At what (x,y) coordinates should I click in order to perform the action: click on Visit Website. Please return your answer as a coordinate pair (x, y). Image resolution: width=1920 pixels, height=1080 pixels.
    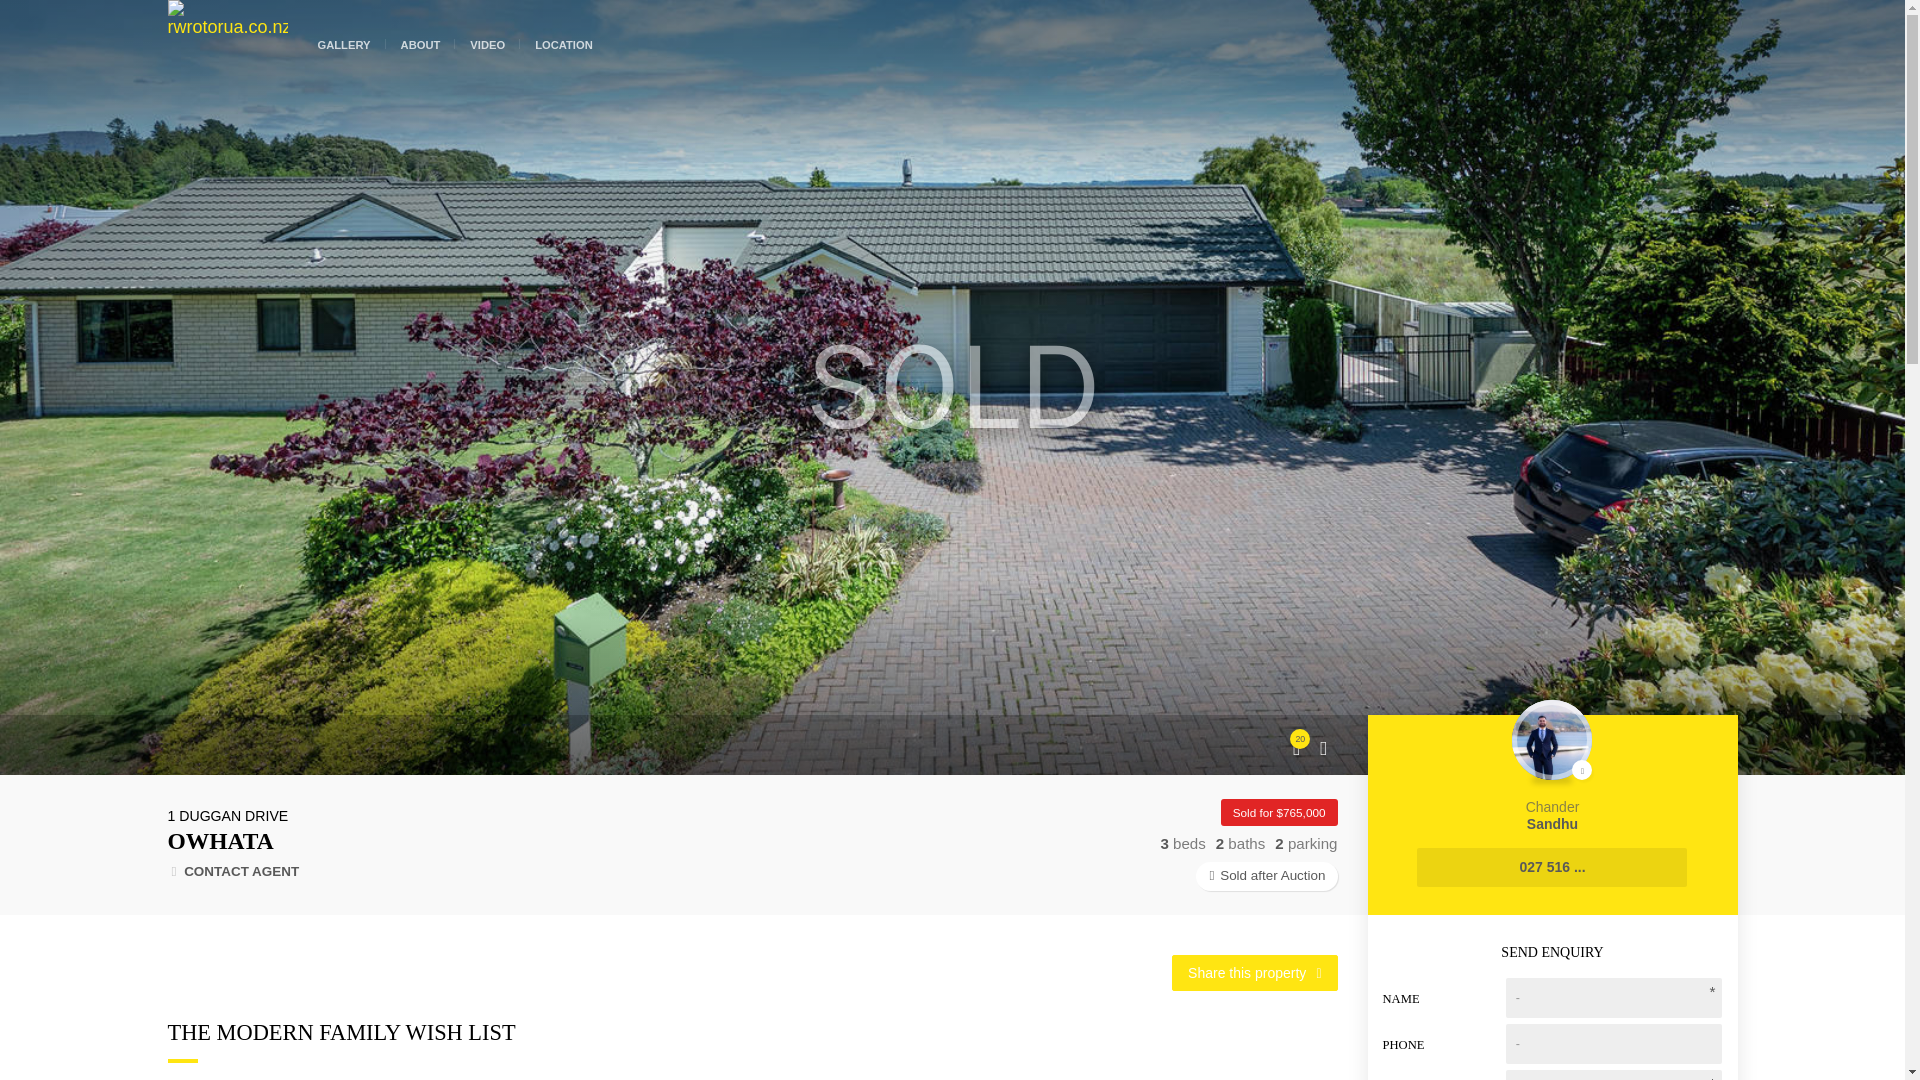
    Looking at the image, I should click on (343, 37).